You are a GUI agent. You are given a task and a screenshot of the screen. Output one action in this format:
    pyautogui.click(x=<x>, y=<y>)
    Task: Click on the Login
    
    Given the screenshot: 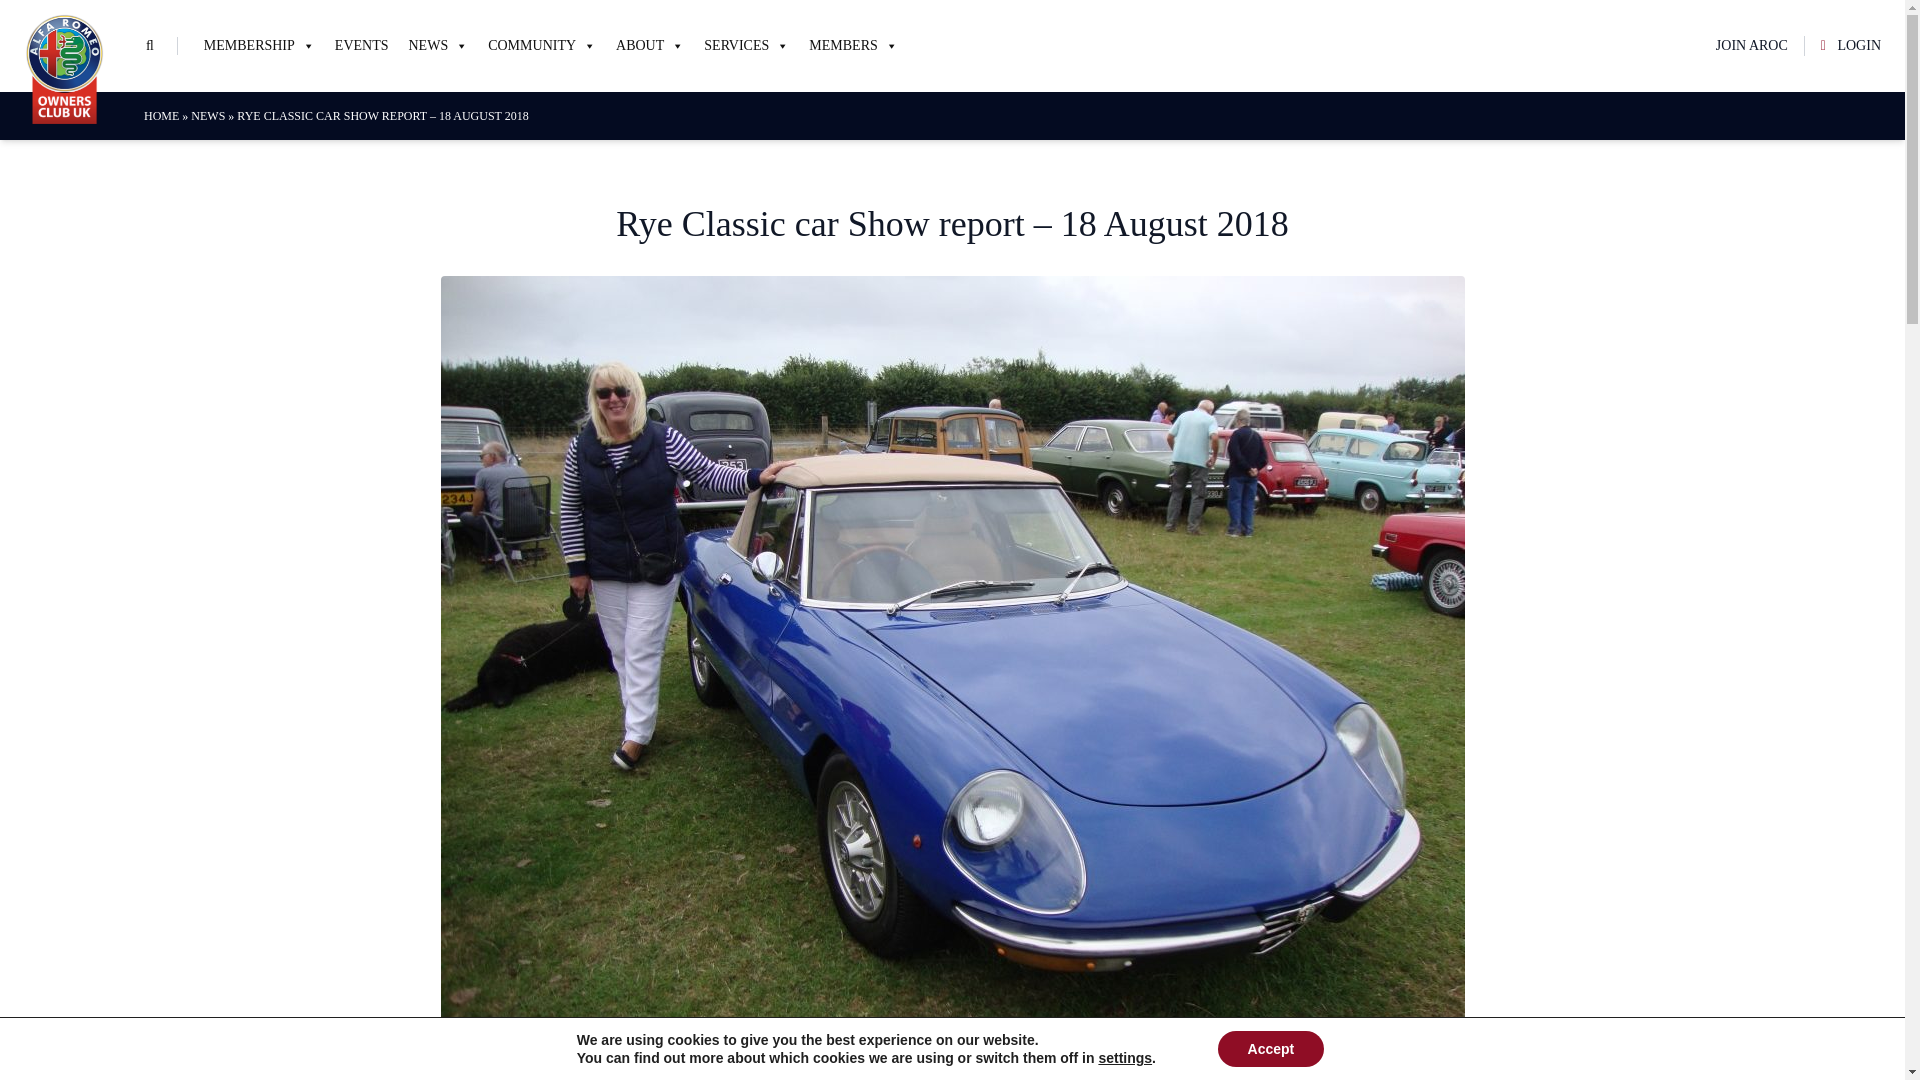 What is the action you would take?
    pyautogui.click(x=575, y=732)
    